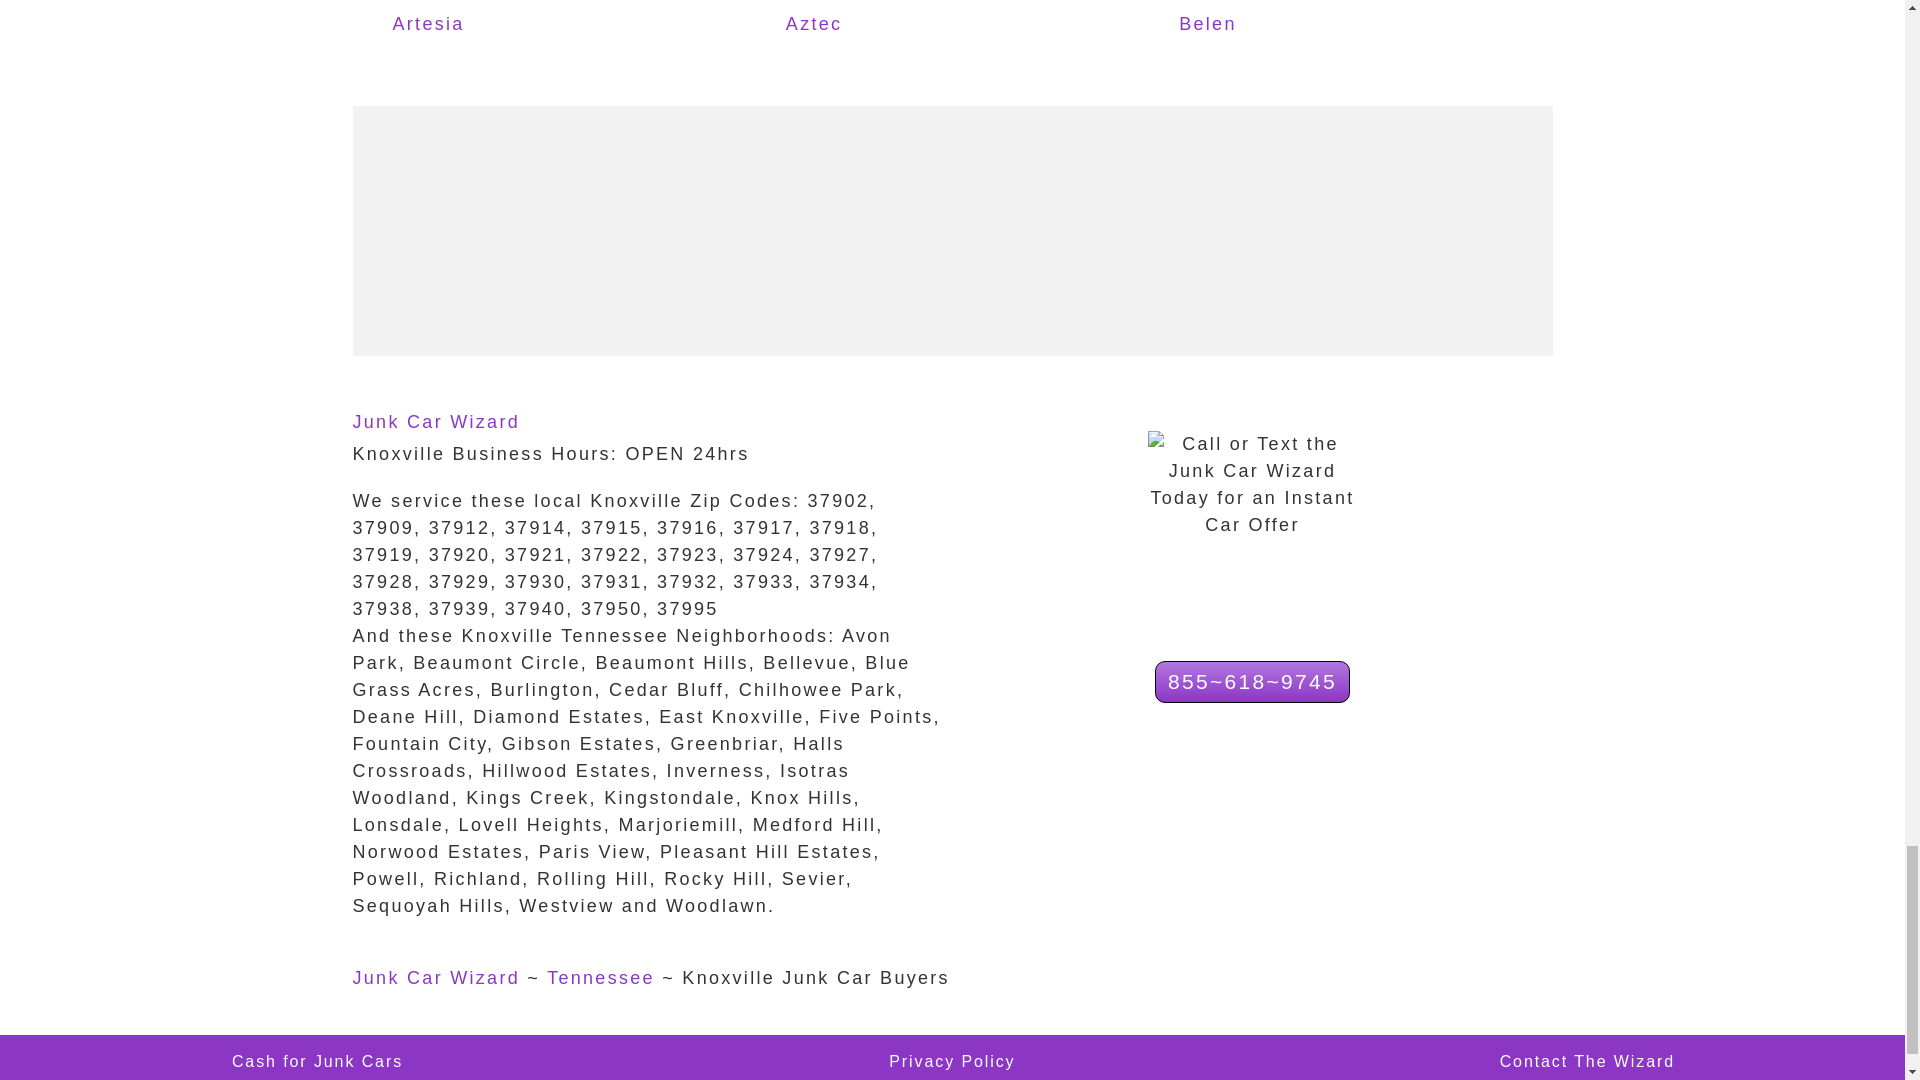 The height and width of the screenshot is (1080, 1920). What do you see at coordinates (952, 1062) in the screenshot?
I see `Privacy Policy` at bounding box center [952, 1062].